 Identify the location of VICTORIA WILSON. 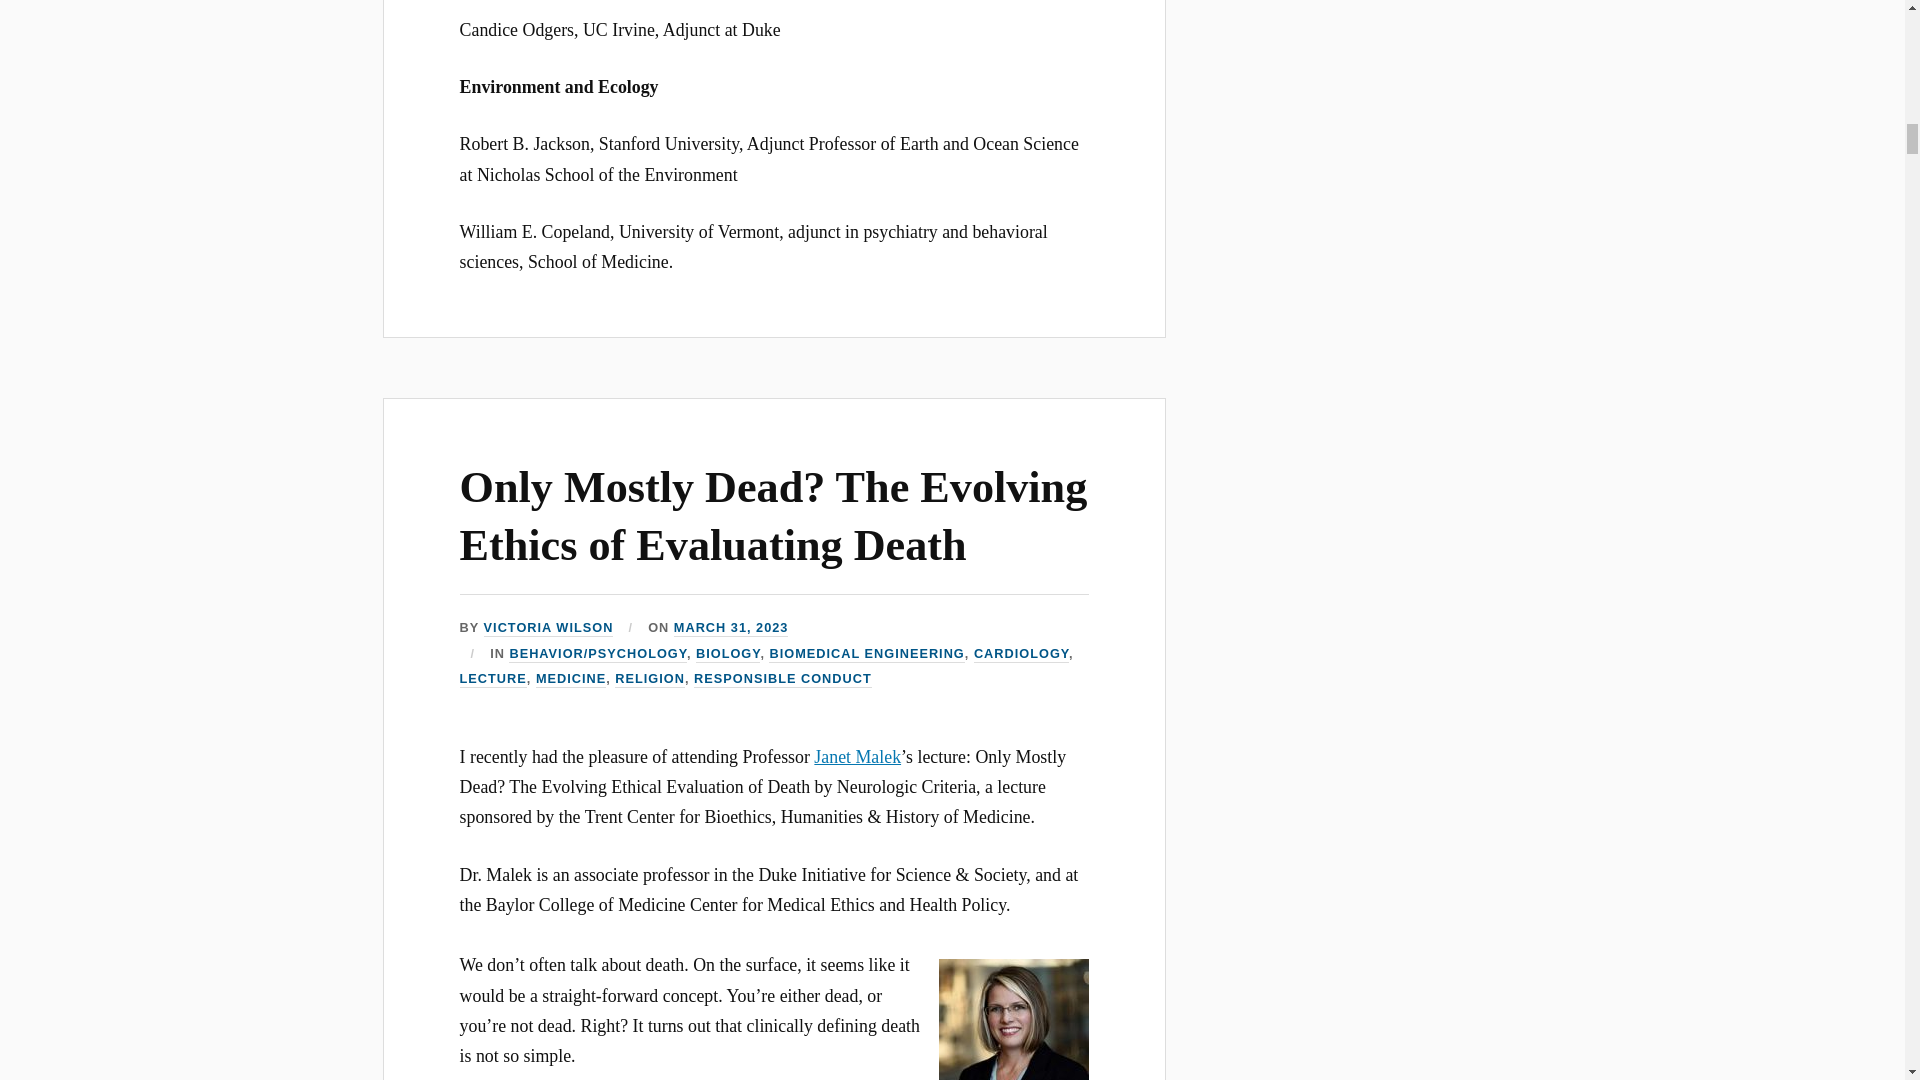
(548, 628).